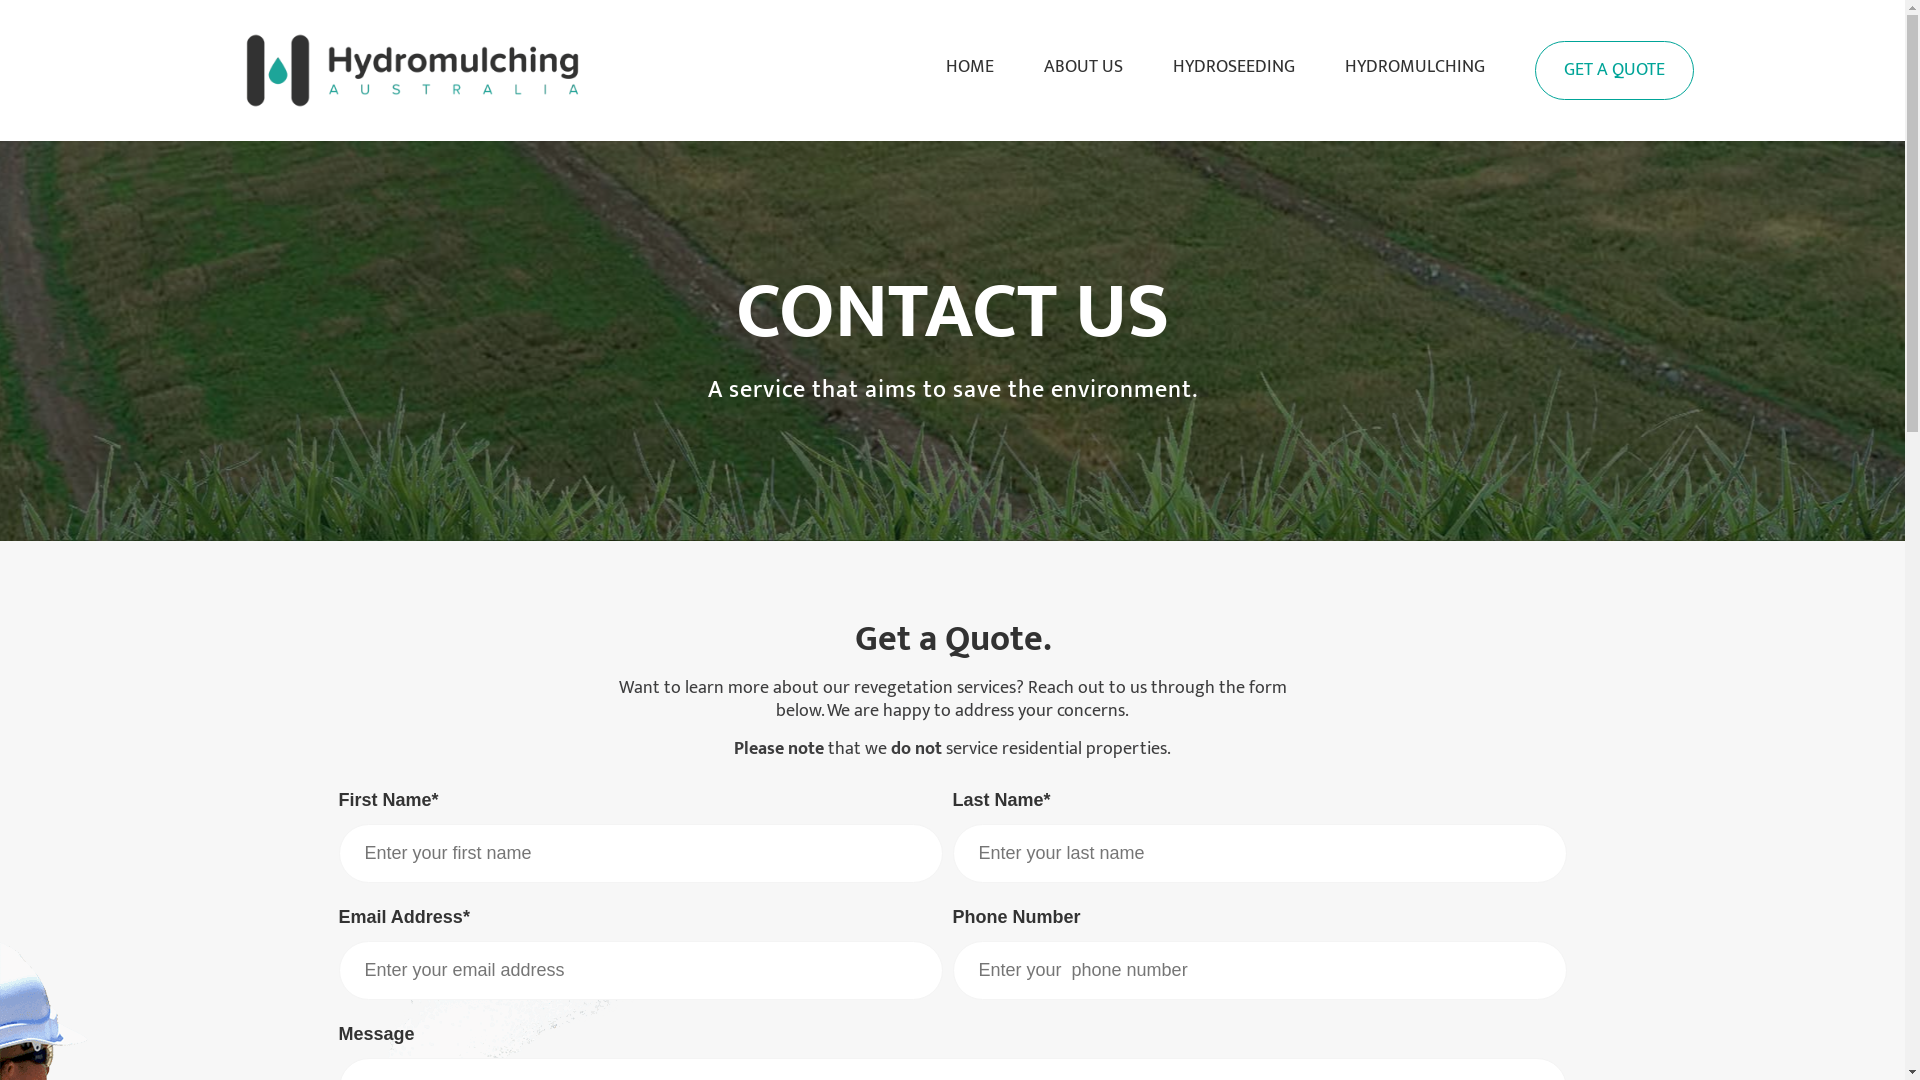  Describe the element at coordinates (1614, 70) in the screenshot. I see `GET A QUOTE` at that location.